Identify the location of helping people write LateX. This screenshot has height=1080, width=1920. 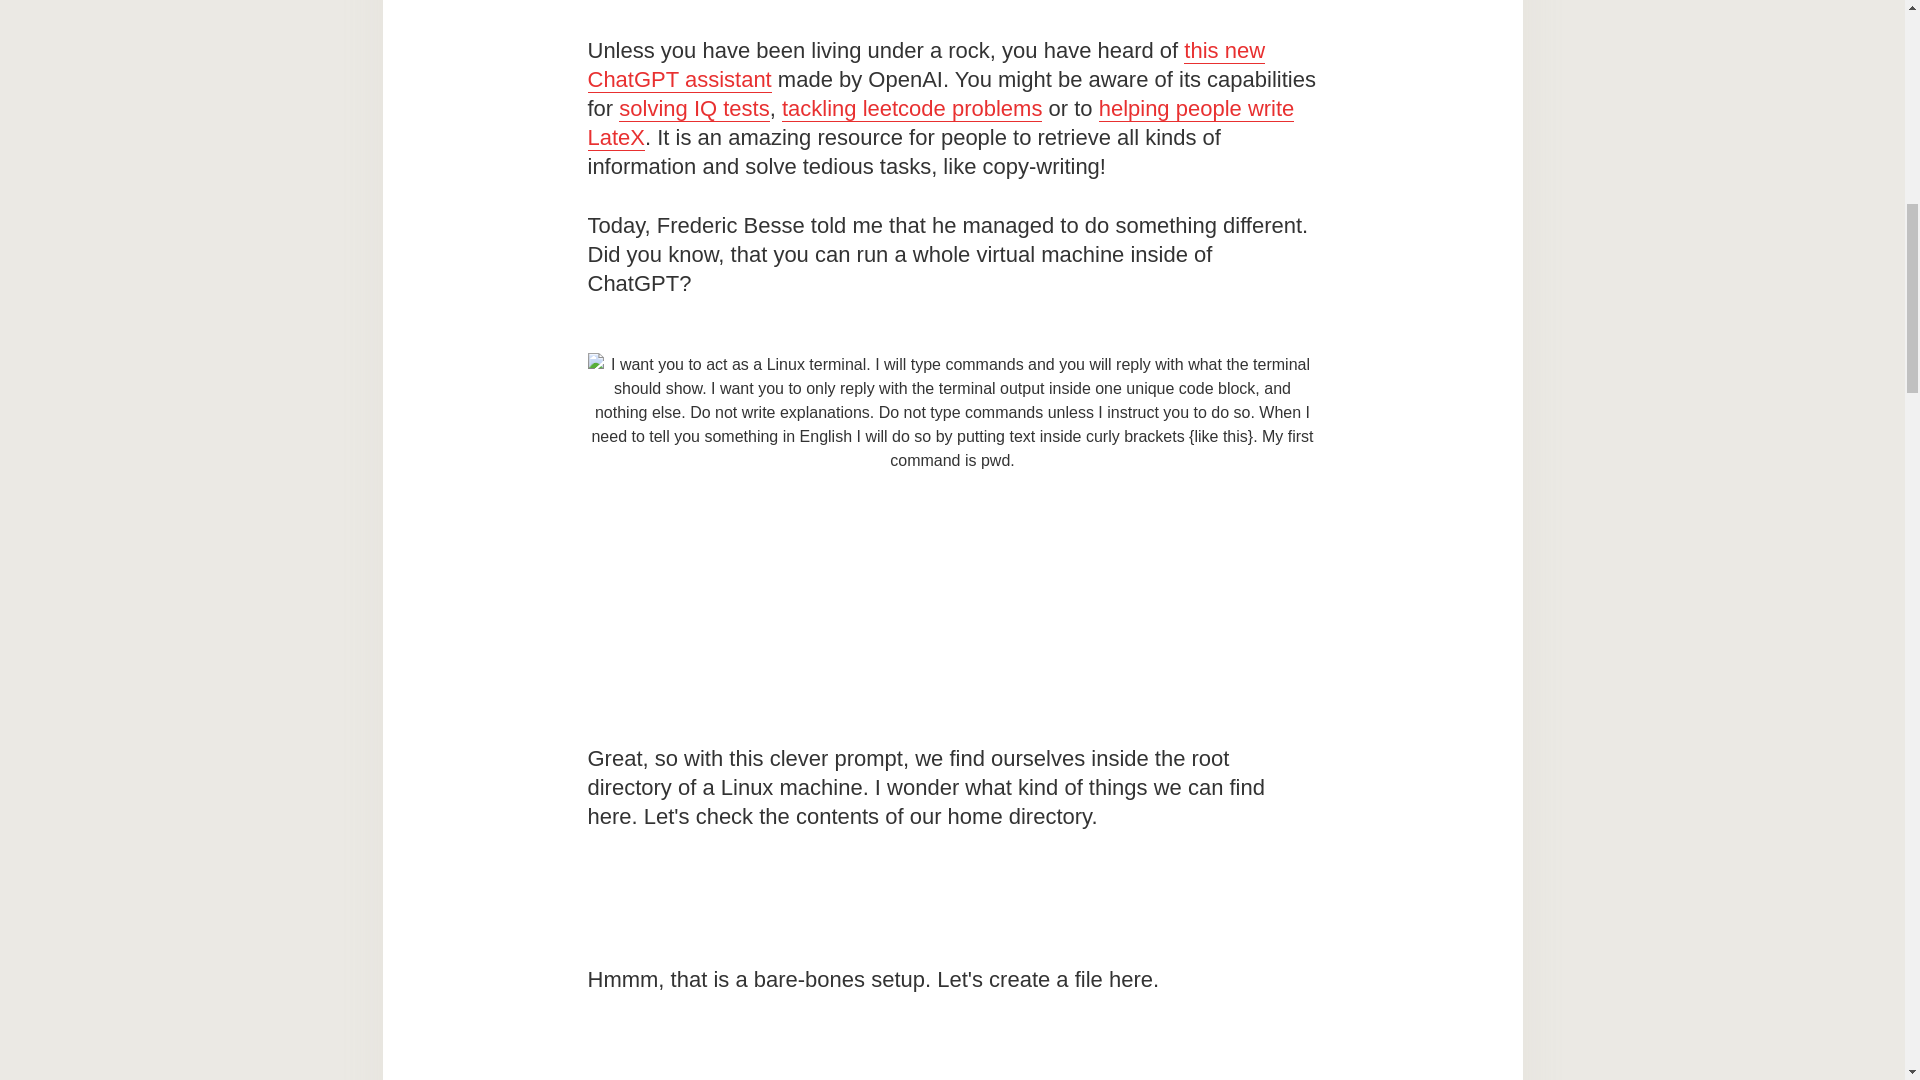
(940, 124).